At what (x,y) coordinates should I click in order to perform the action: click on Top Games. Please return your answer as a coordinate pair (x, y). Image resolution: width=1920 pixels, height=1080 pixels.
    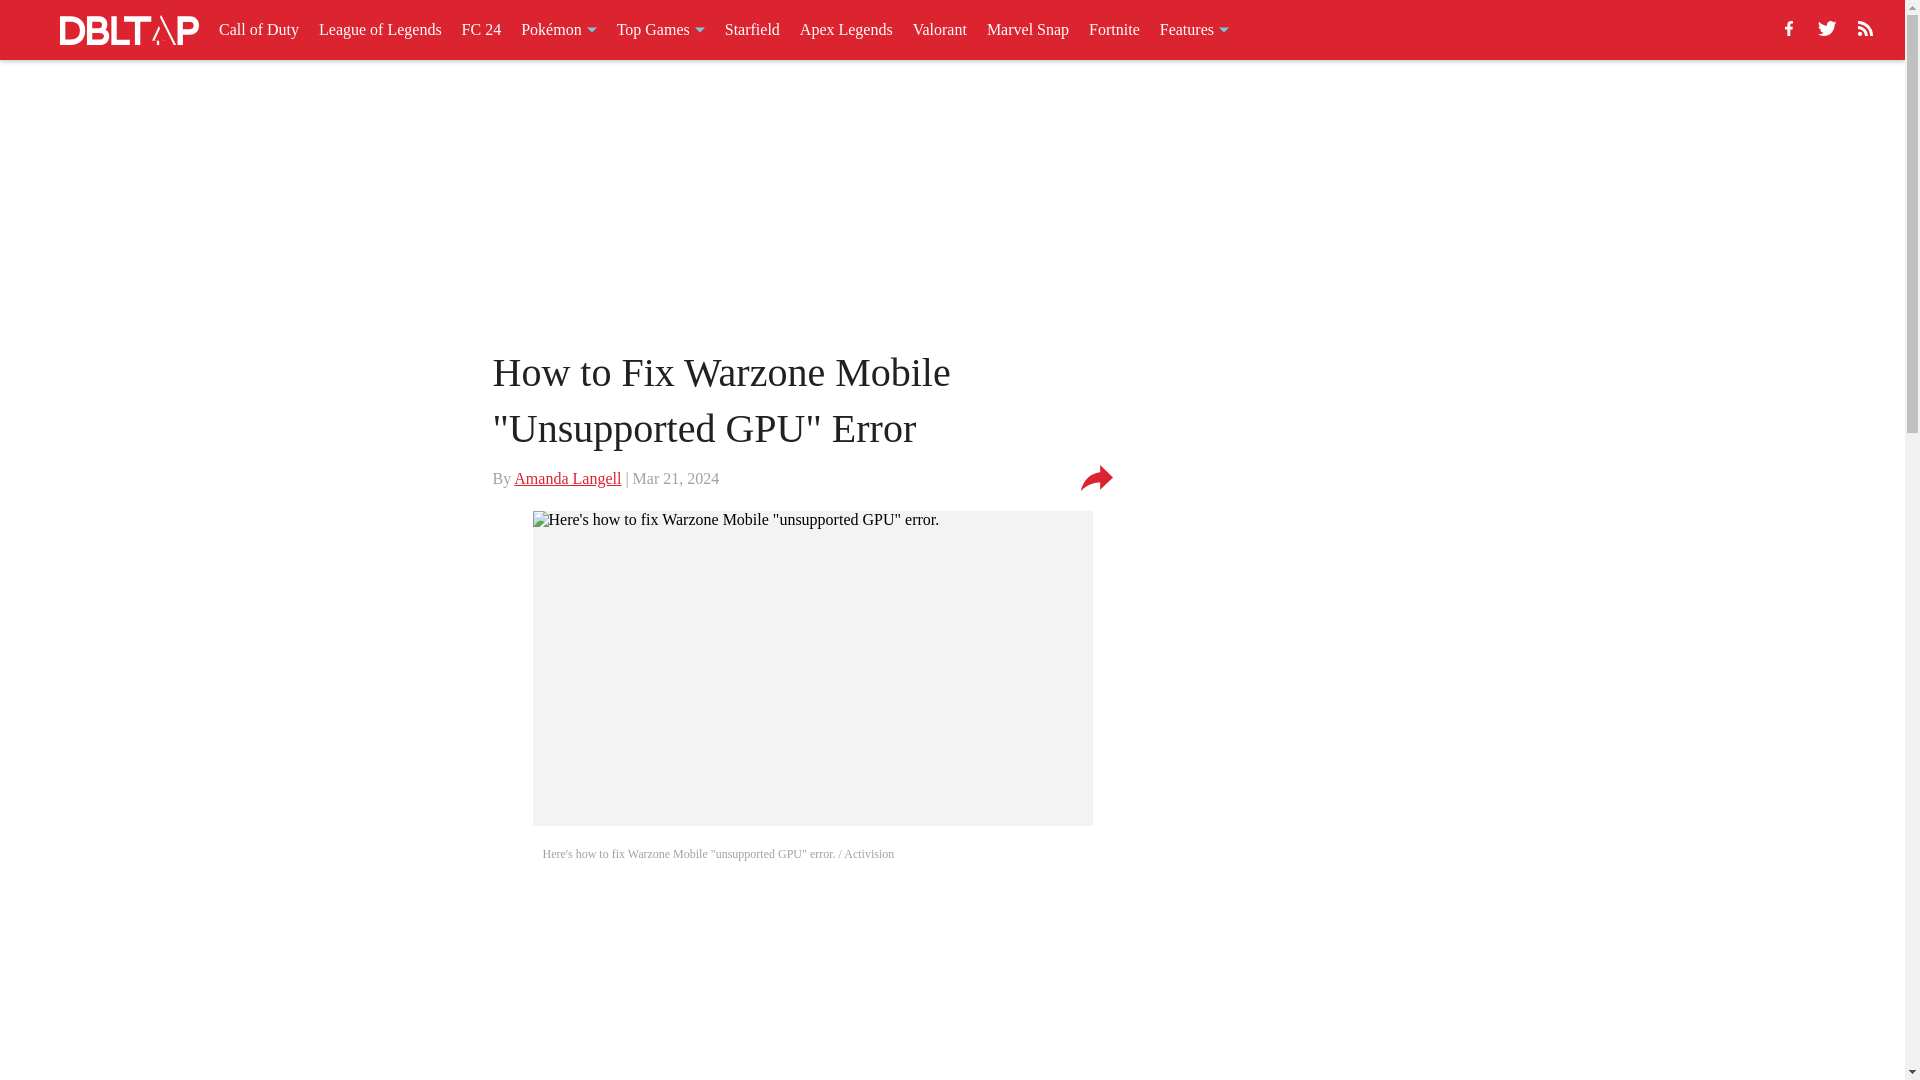
    Looking at the image, I should click on (660, 30).